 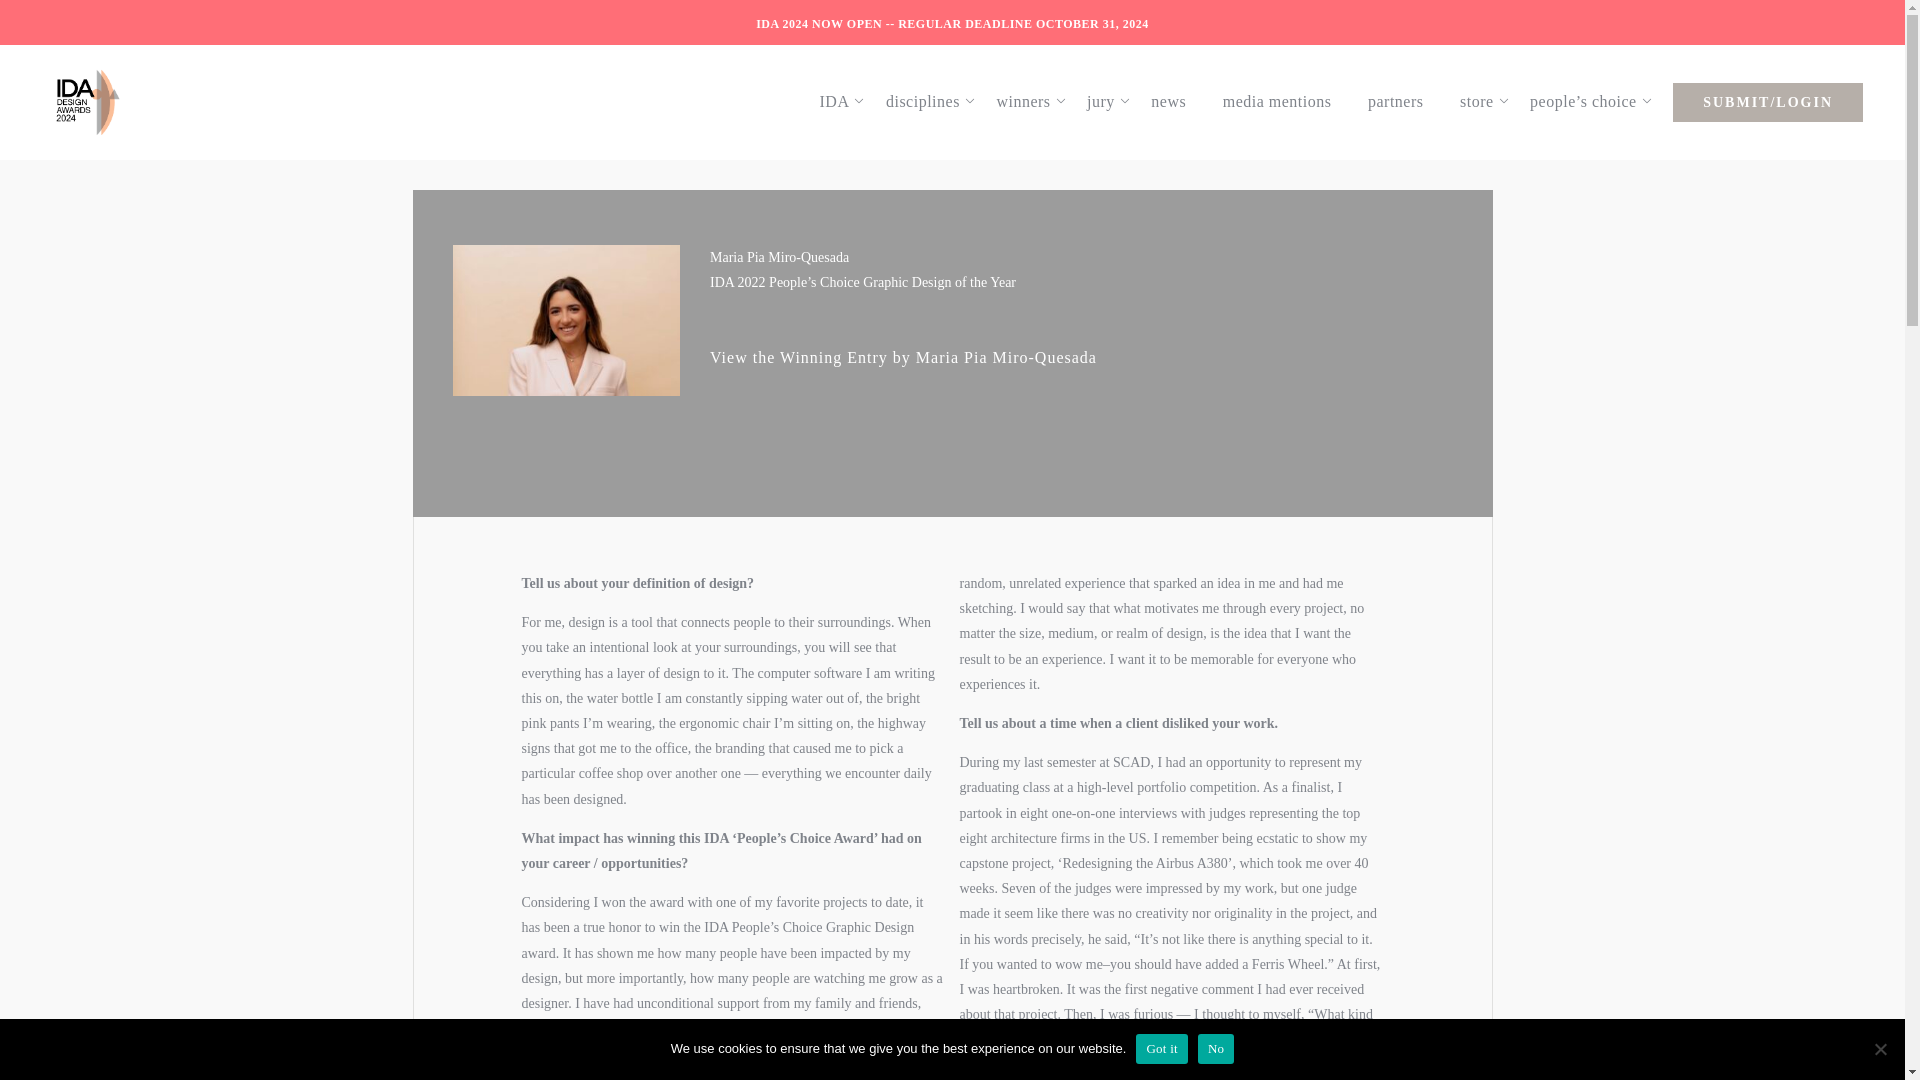 I want to click on No, so click(x=1880, y=1048).